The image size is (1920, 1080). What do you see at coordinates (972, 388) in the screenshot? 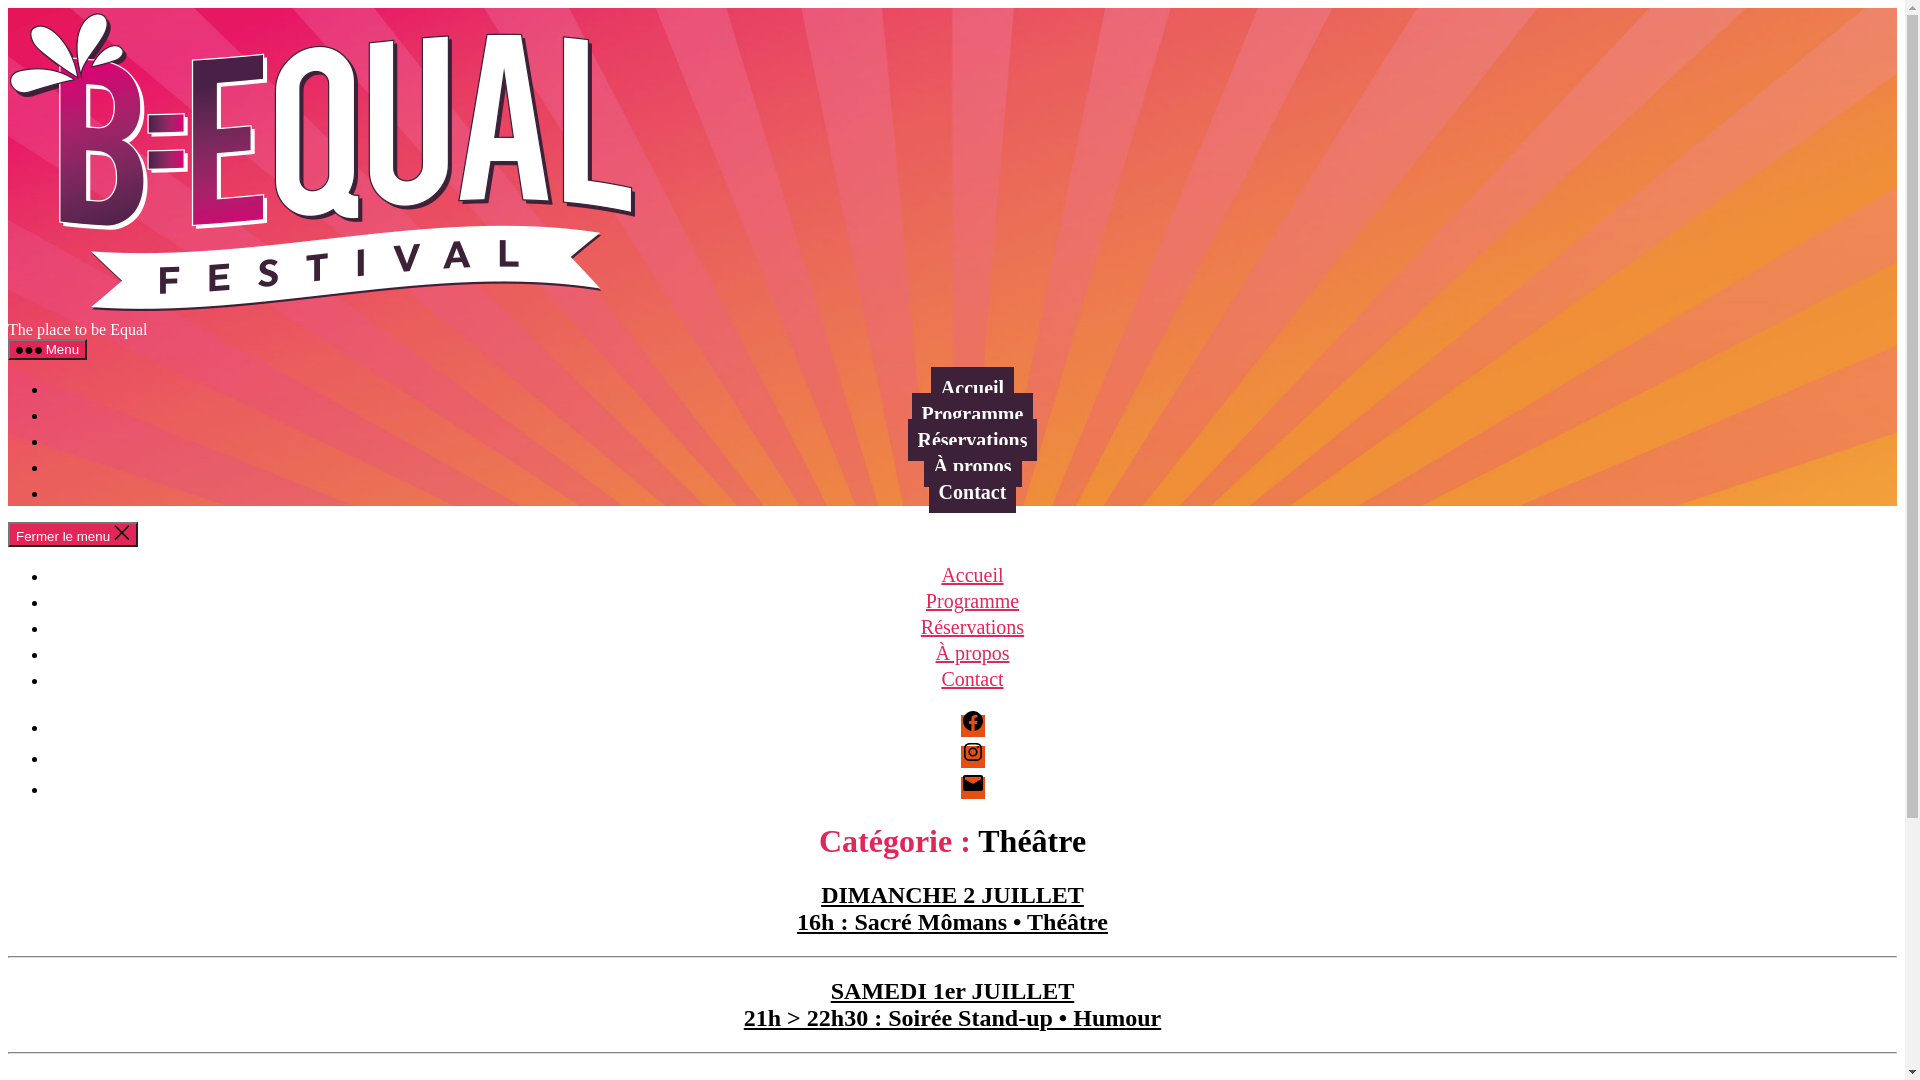
I see `Accueil` at bounding box center [972, 388].